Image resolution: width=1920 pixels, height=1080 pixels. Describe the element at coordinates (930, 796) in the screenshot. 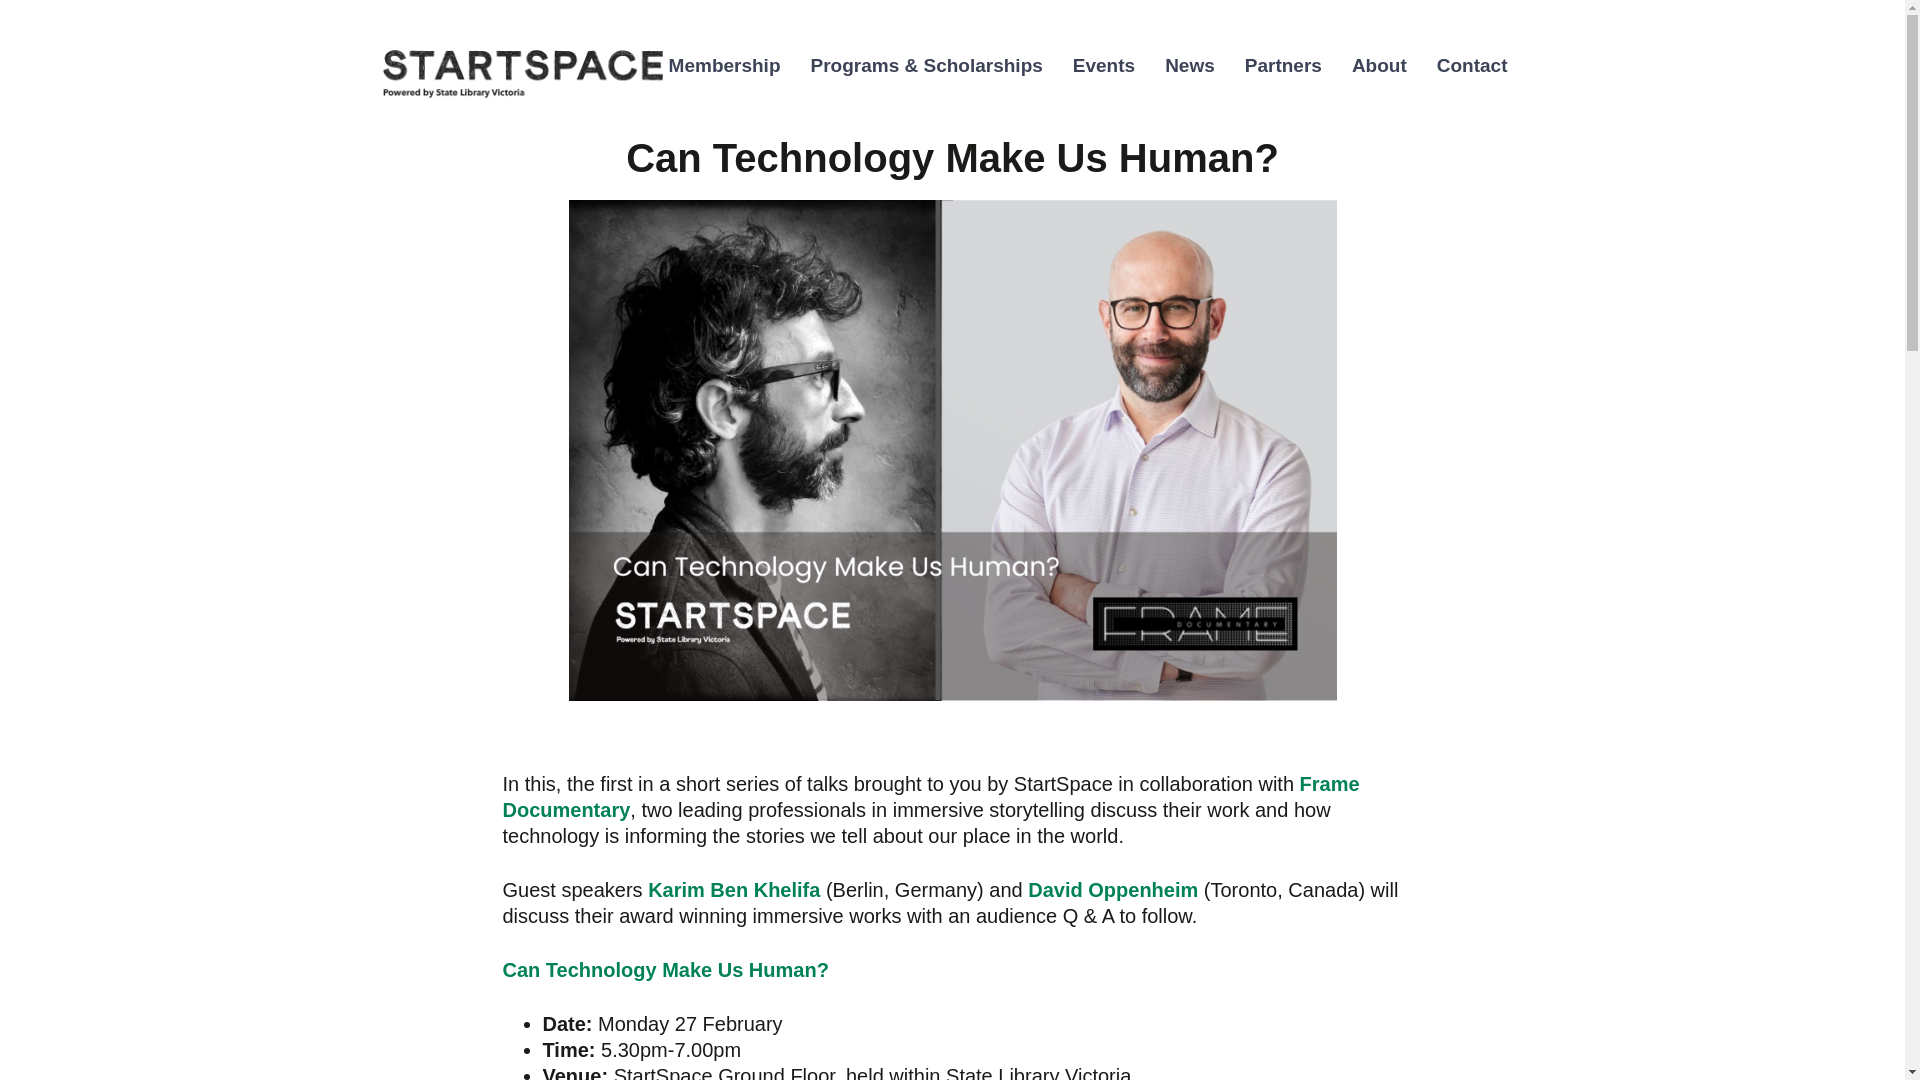

I see `Frame Documentary` at that location.